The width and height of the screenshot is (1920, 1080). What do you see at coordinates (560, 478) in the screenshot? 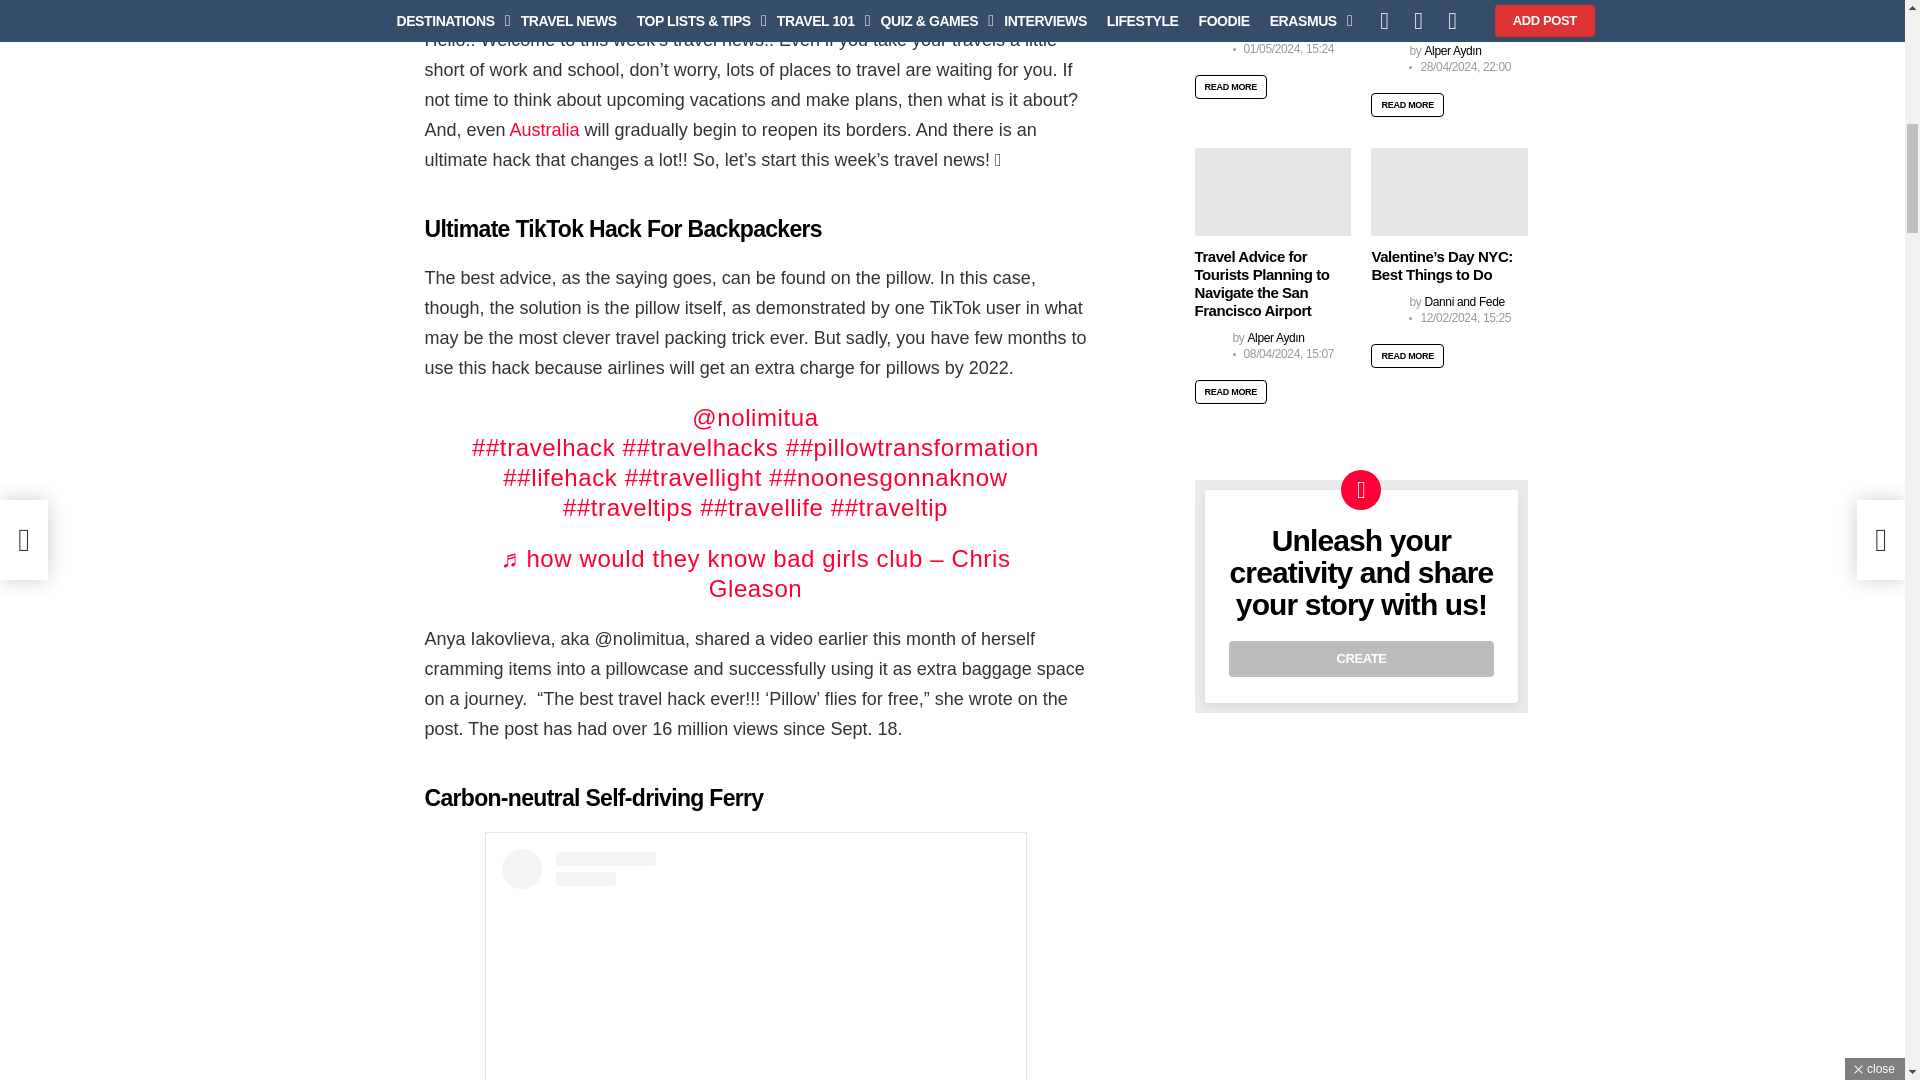
I see `lifehack` at bounding box center [560, 478].